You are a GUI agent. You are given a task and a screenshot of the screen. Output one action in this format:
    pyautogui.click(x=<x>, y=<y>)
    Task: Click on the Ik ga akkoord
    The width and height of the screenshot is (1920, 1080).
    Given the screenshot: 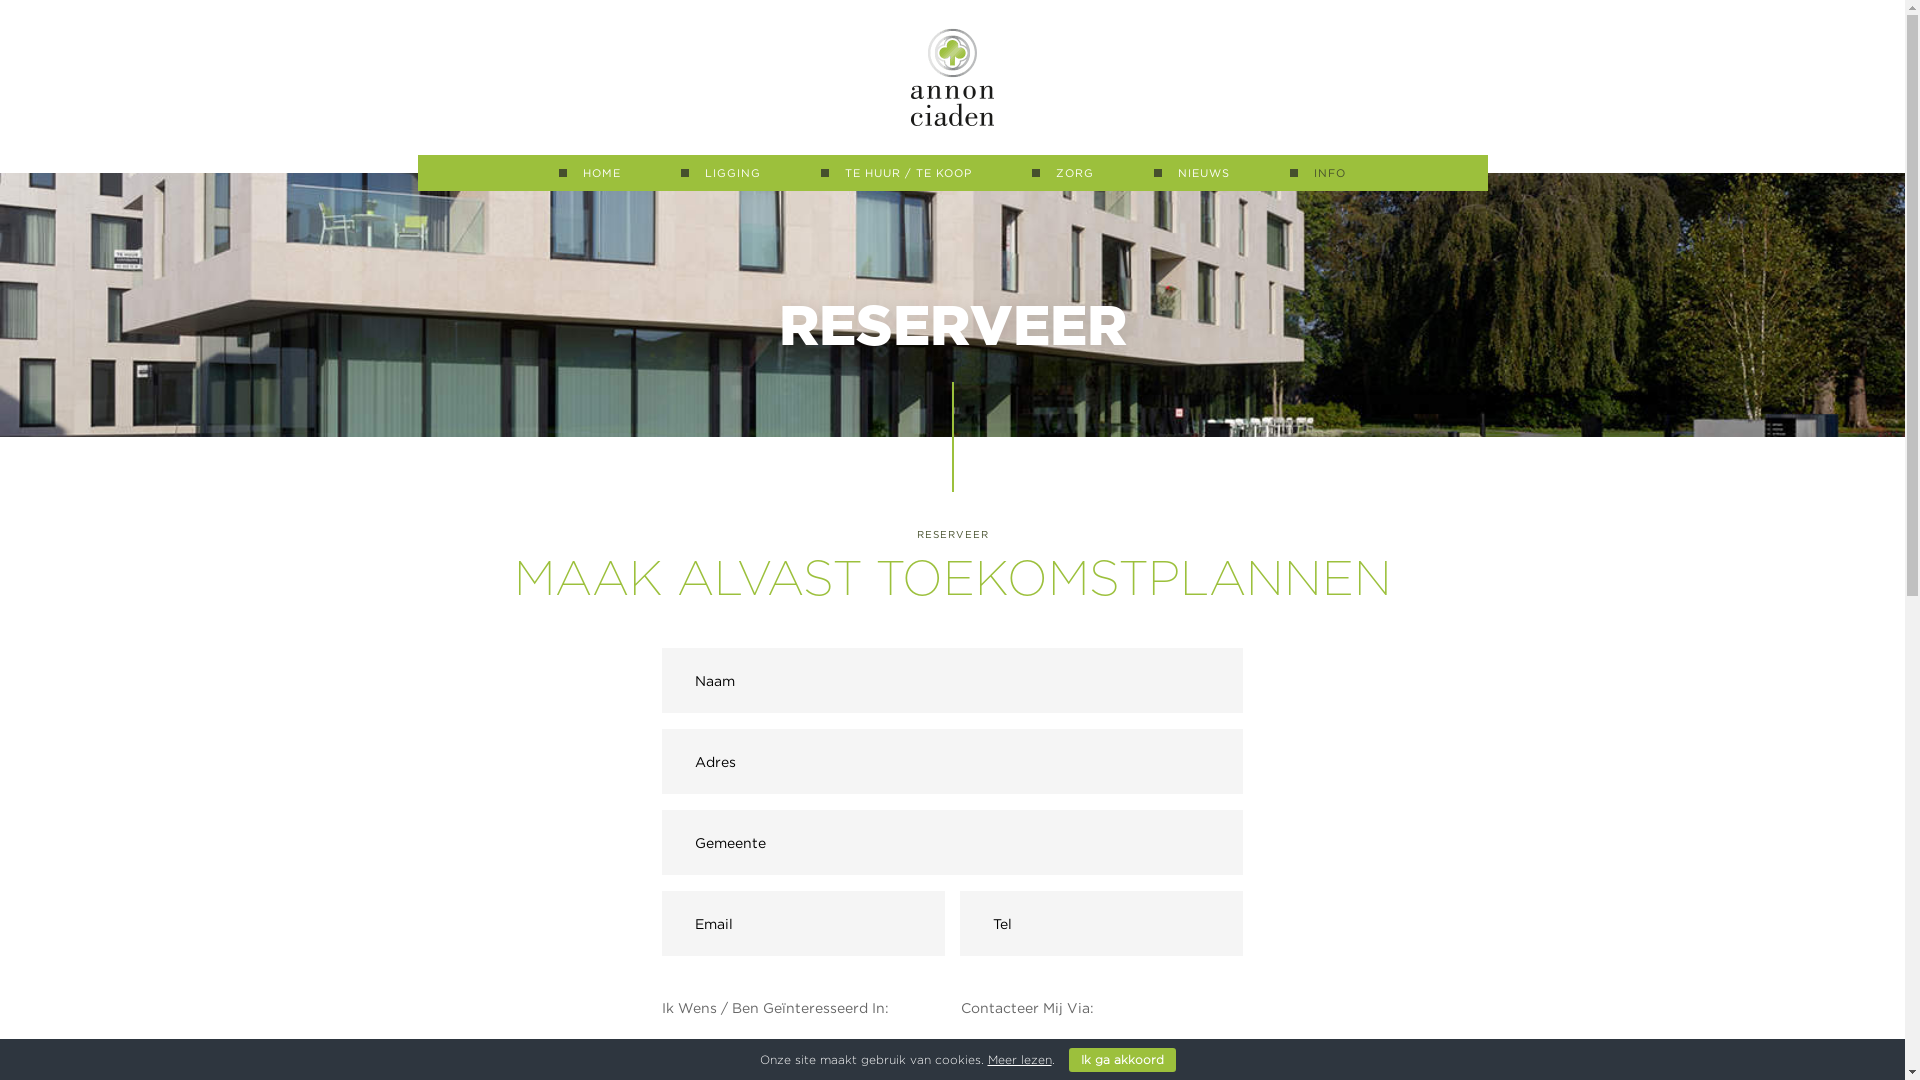 What is the action you would take?
    pyautogui.click(x=1122, y=1060)
    